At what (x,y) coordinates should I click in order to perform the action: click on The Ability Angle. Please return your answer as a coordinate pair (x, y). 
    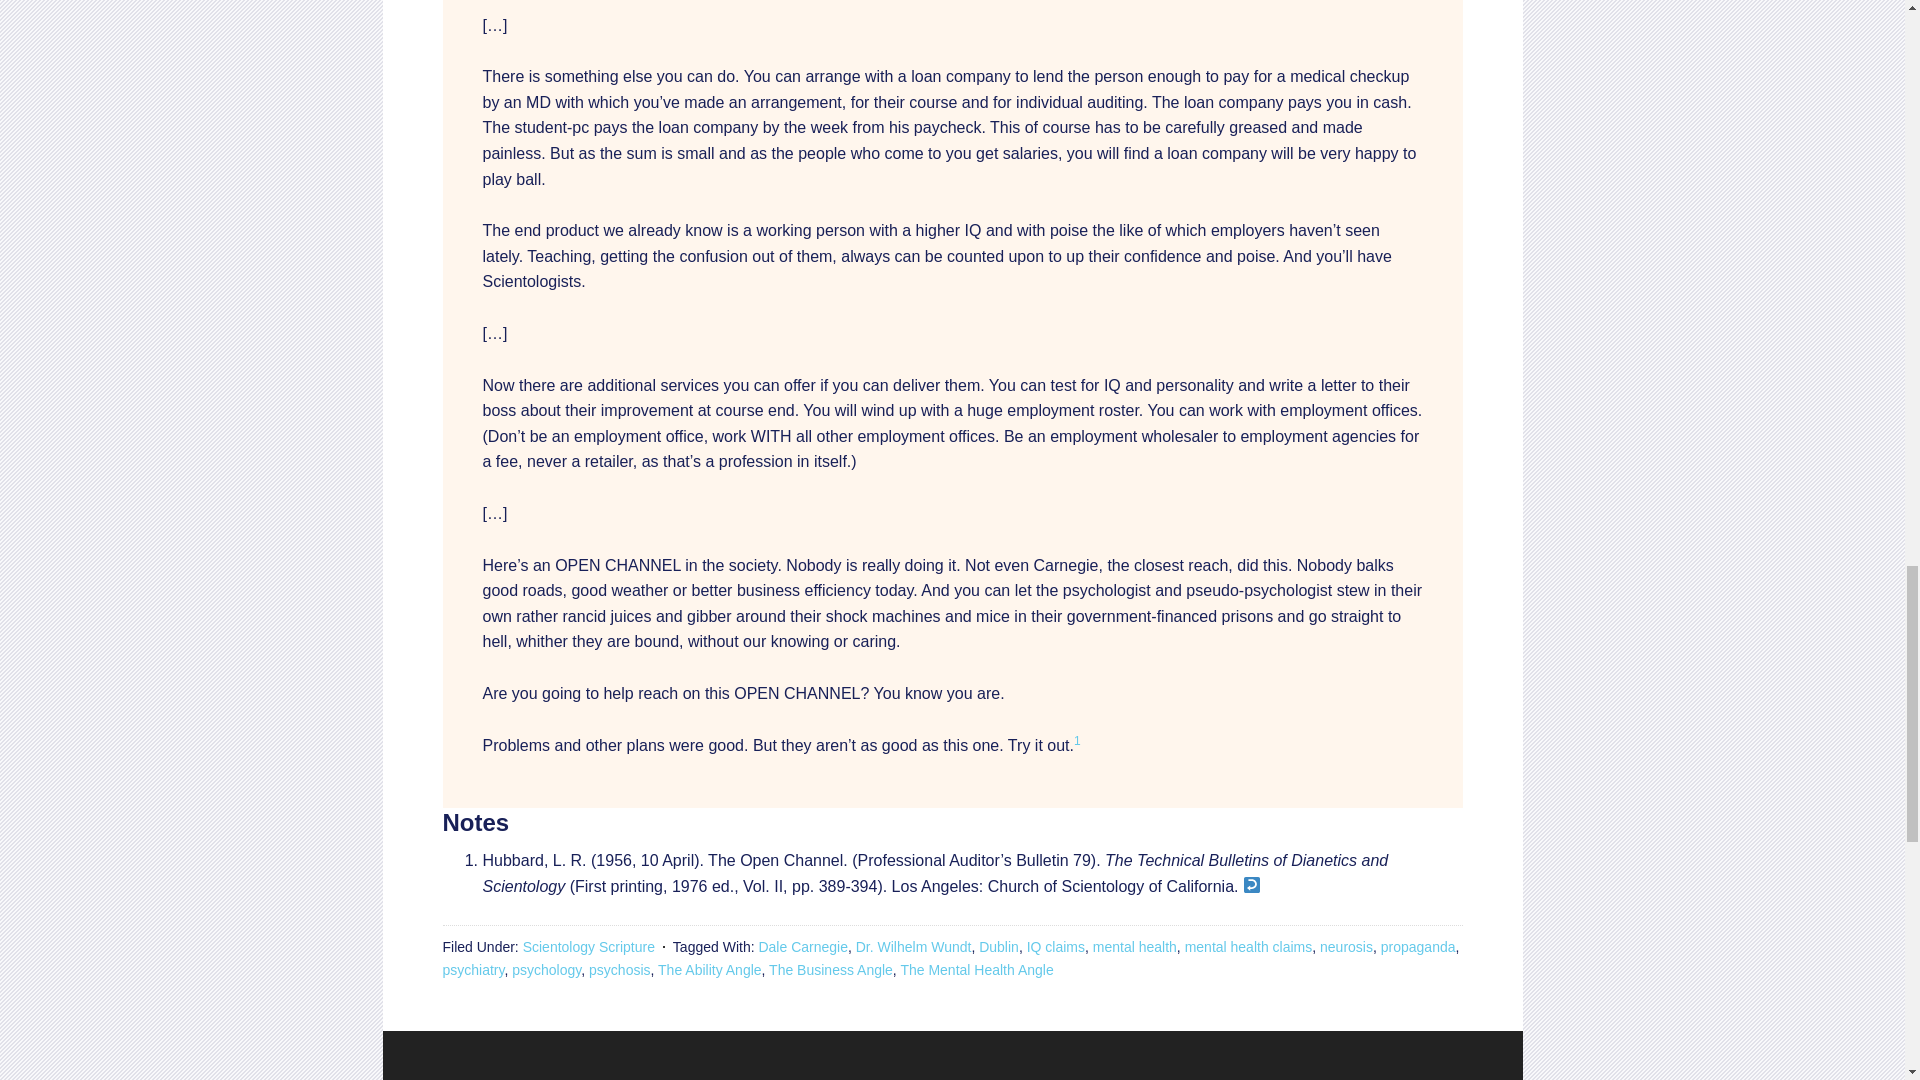
    Looking at the image, I should click on (710, 970).